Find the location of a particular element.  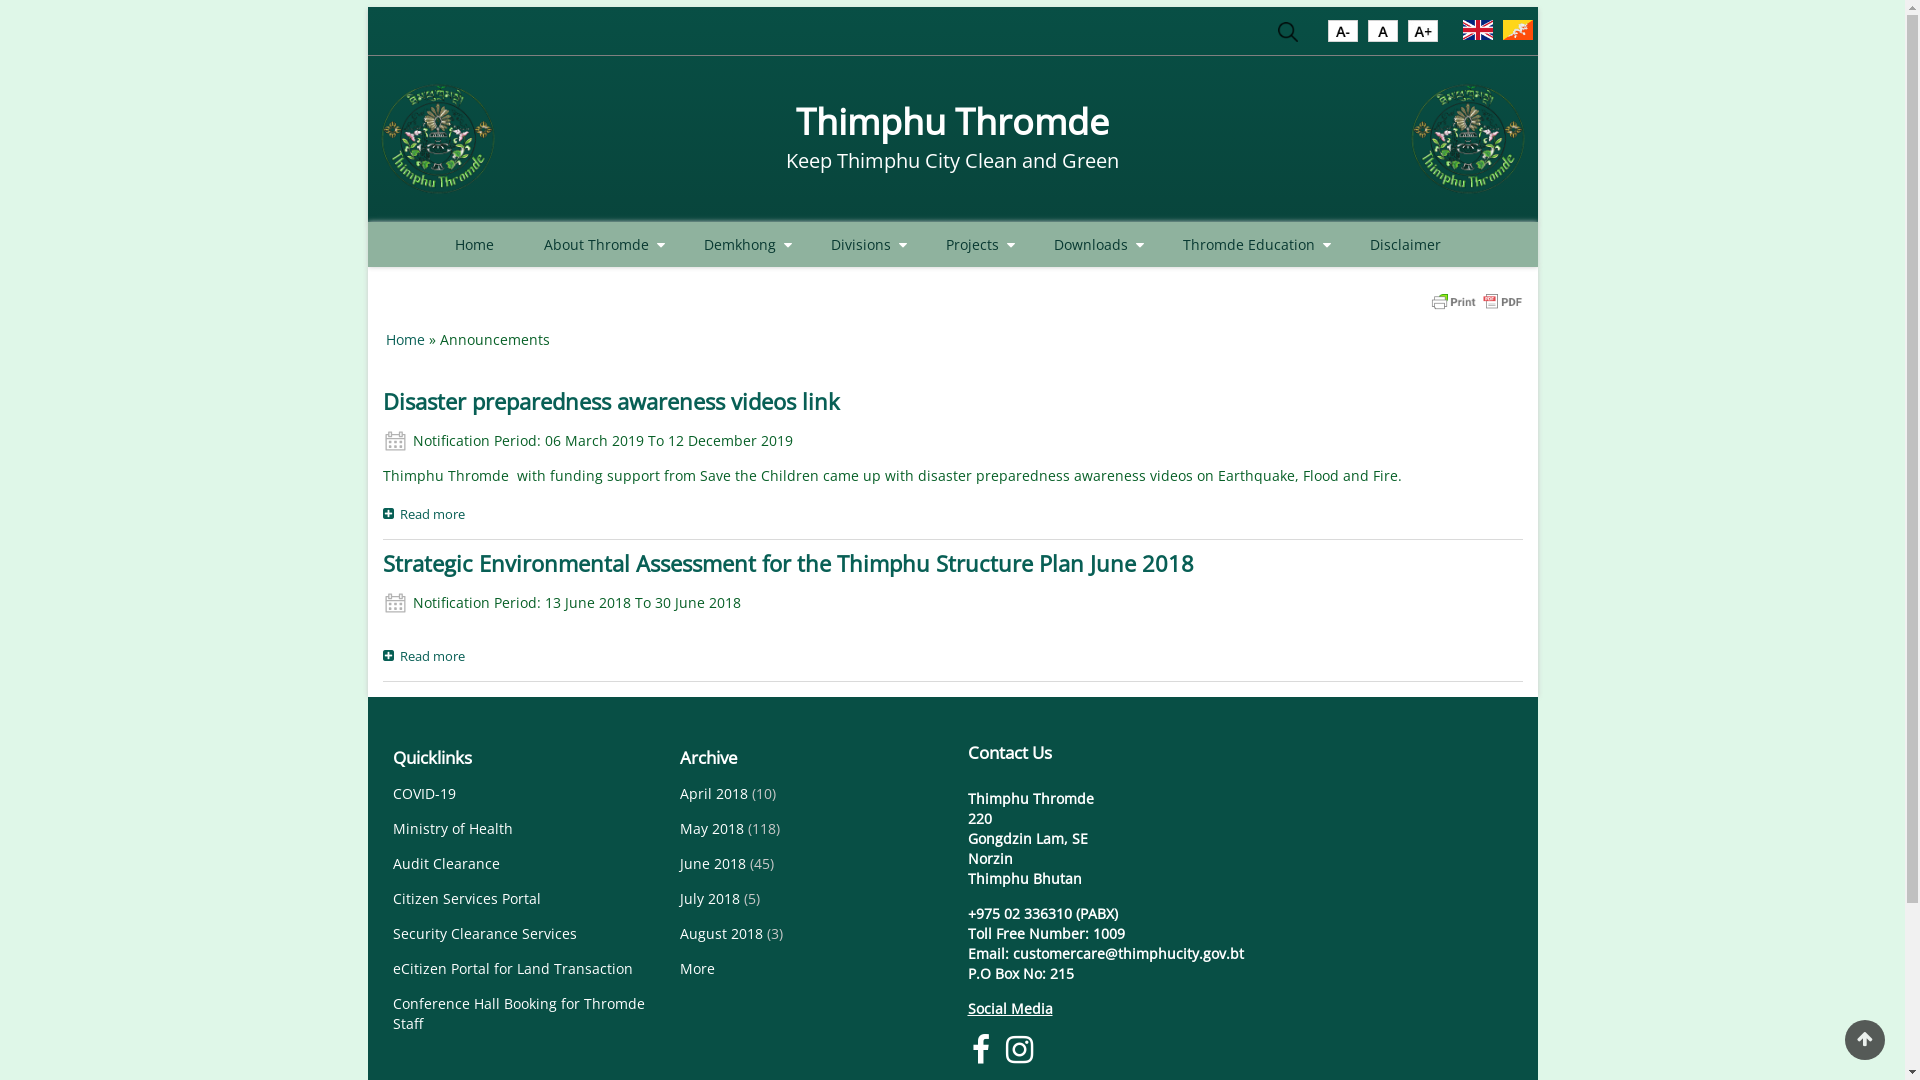

COVID-19 is located at coordinates (424, 794).